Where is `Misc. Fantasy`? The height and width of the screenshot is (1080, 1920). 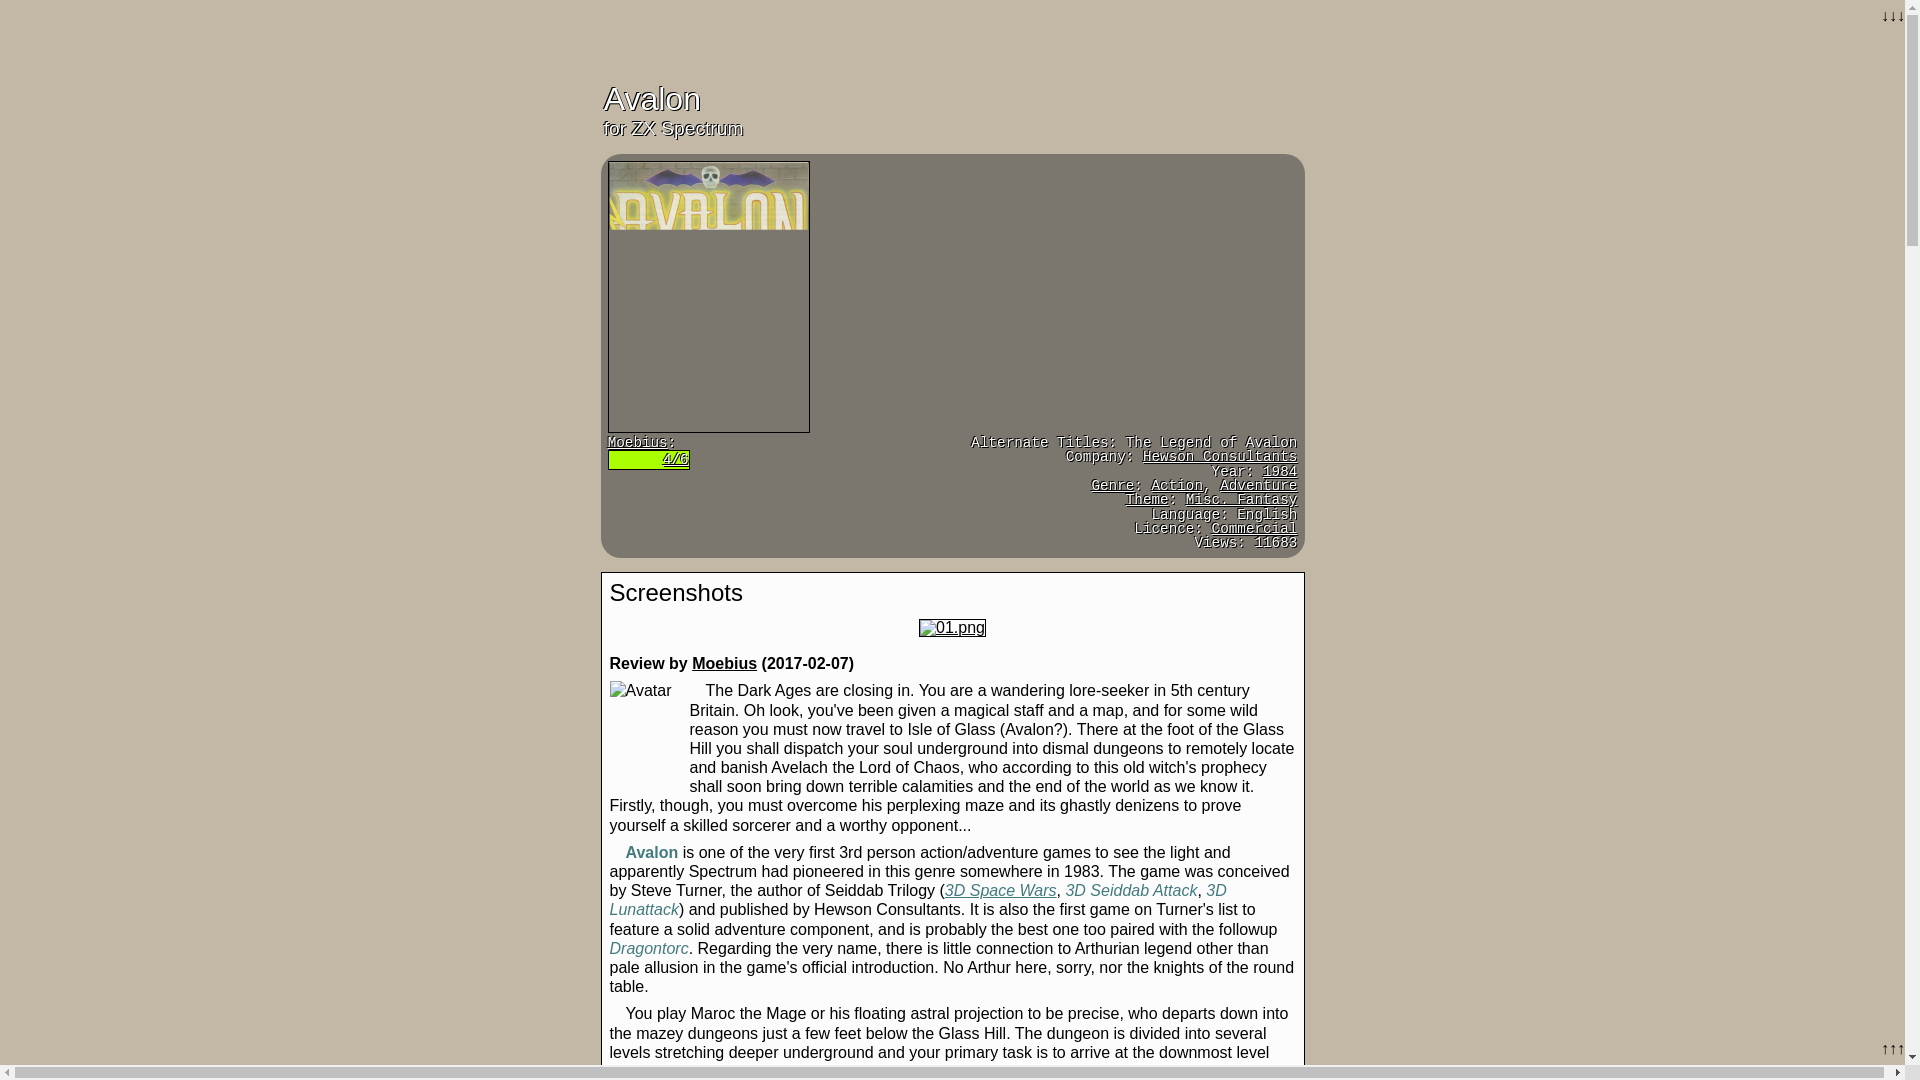 Misc. Fantasy is located at coordinates (1242, 500).